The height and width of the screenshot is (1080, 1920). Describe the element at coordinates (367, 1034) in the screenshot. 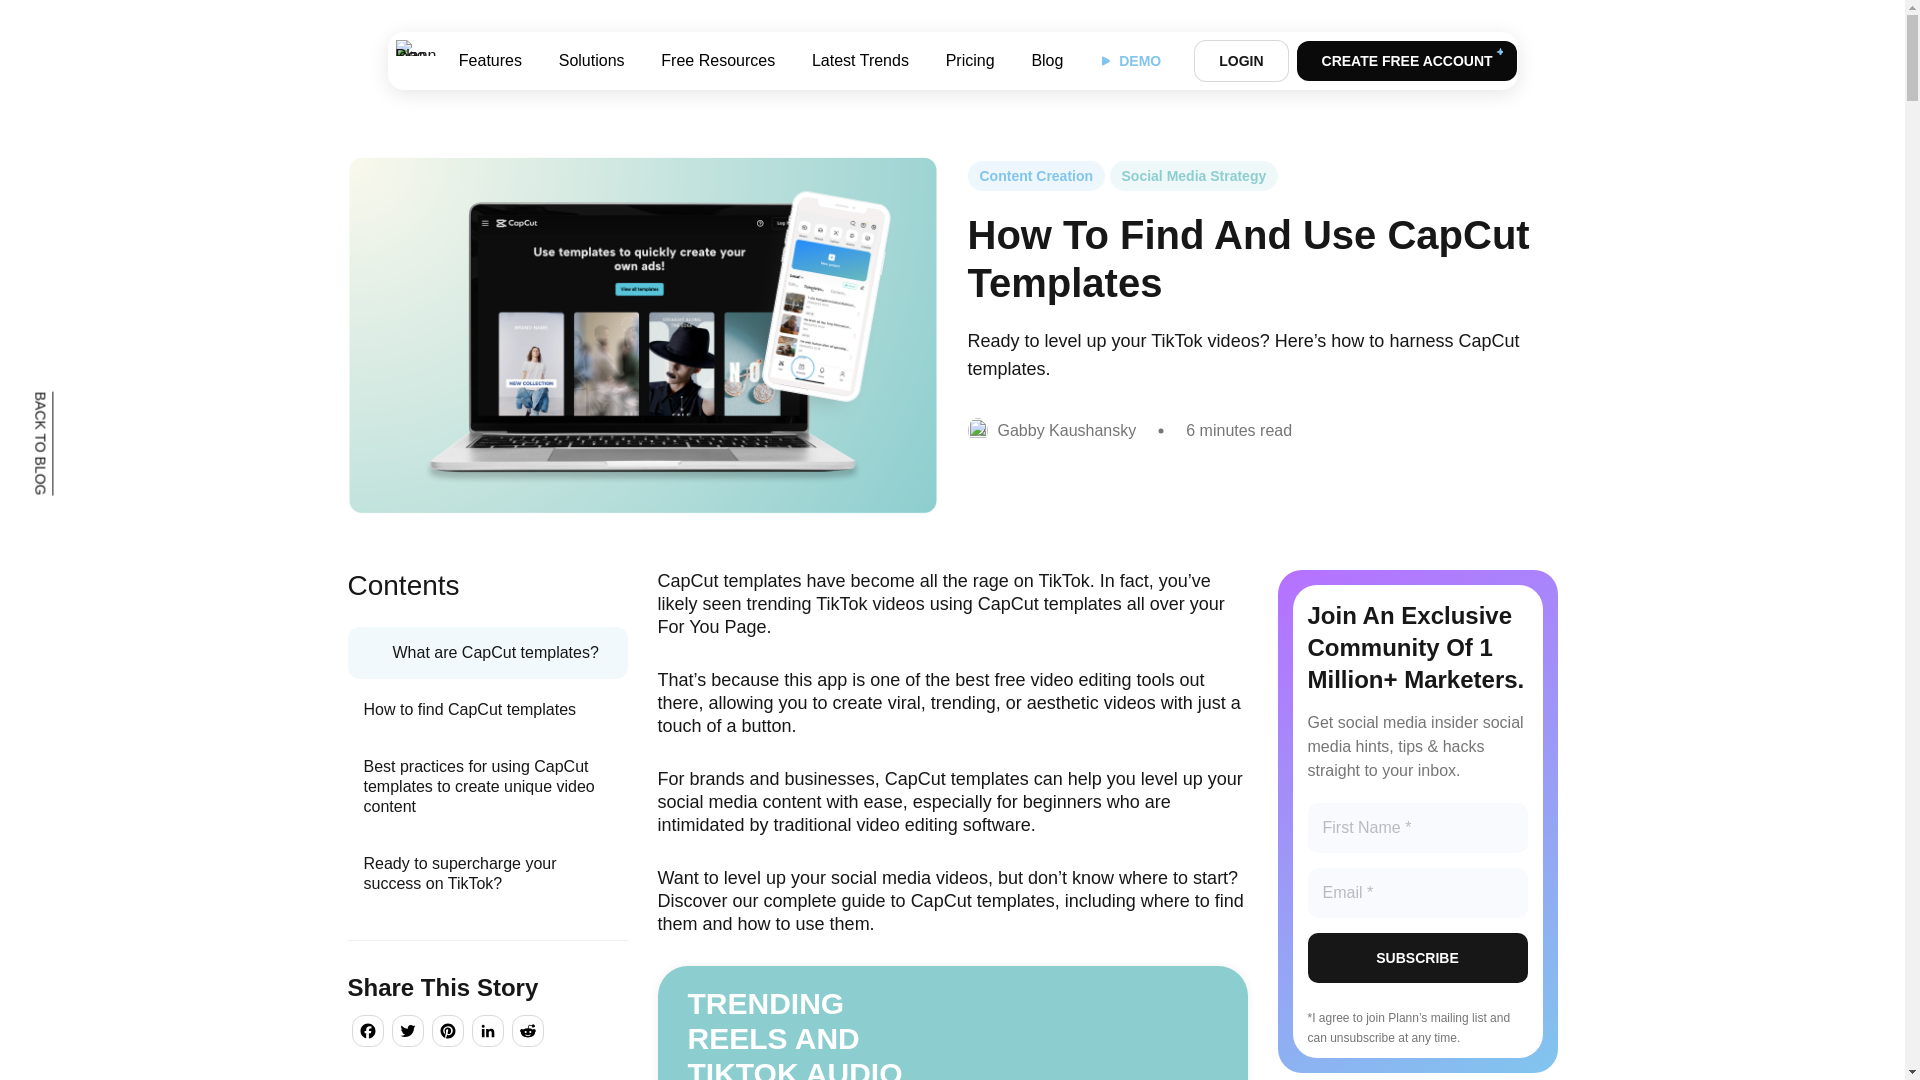

I see `Facebook` at that location.